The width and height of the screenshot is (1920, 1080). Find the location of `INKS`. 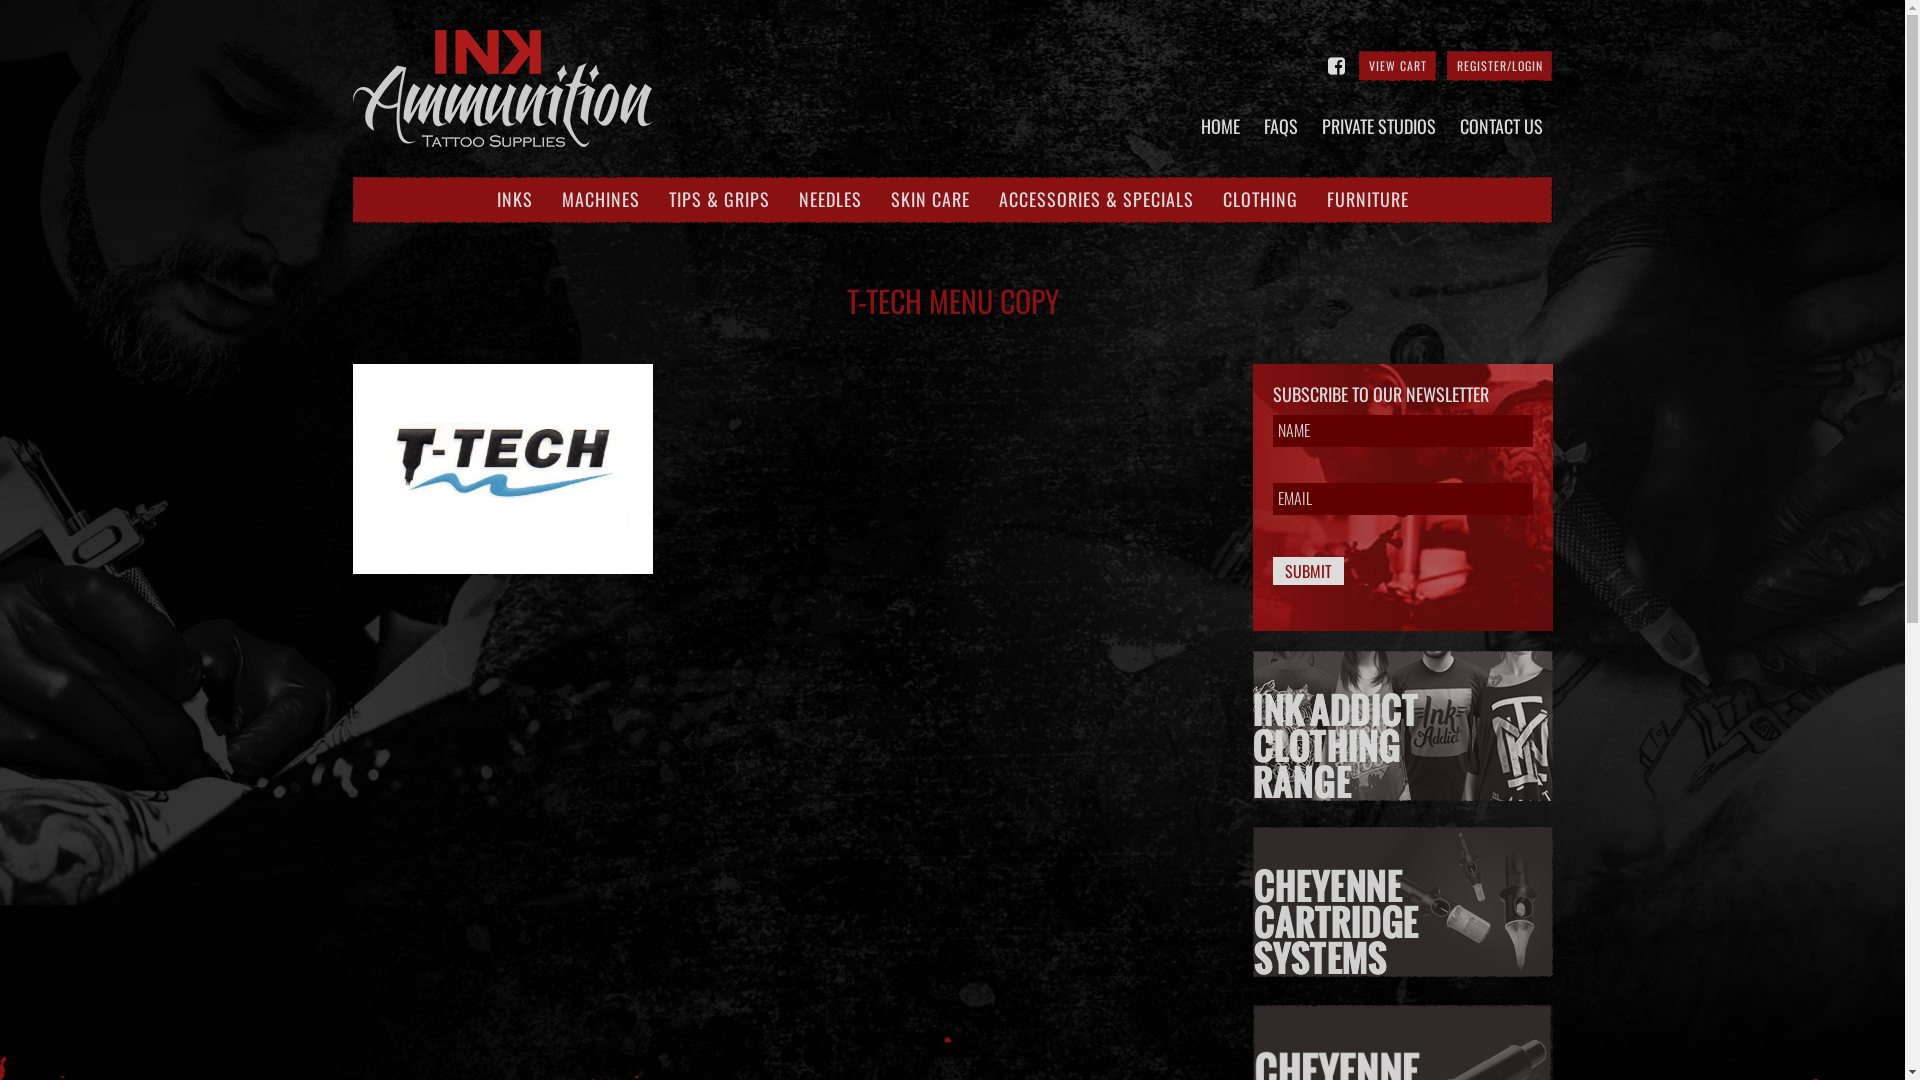

INKS is located at coordinates (514, 200).